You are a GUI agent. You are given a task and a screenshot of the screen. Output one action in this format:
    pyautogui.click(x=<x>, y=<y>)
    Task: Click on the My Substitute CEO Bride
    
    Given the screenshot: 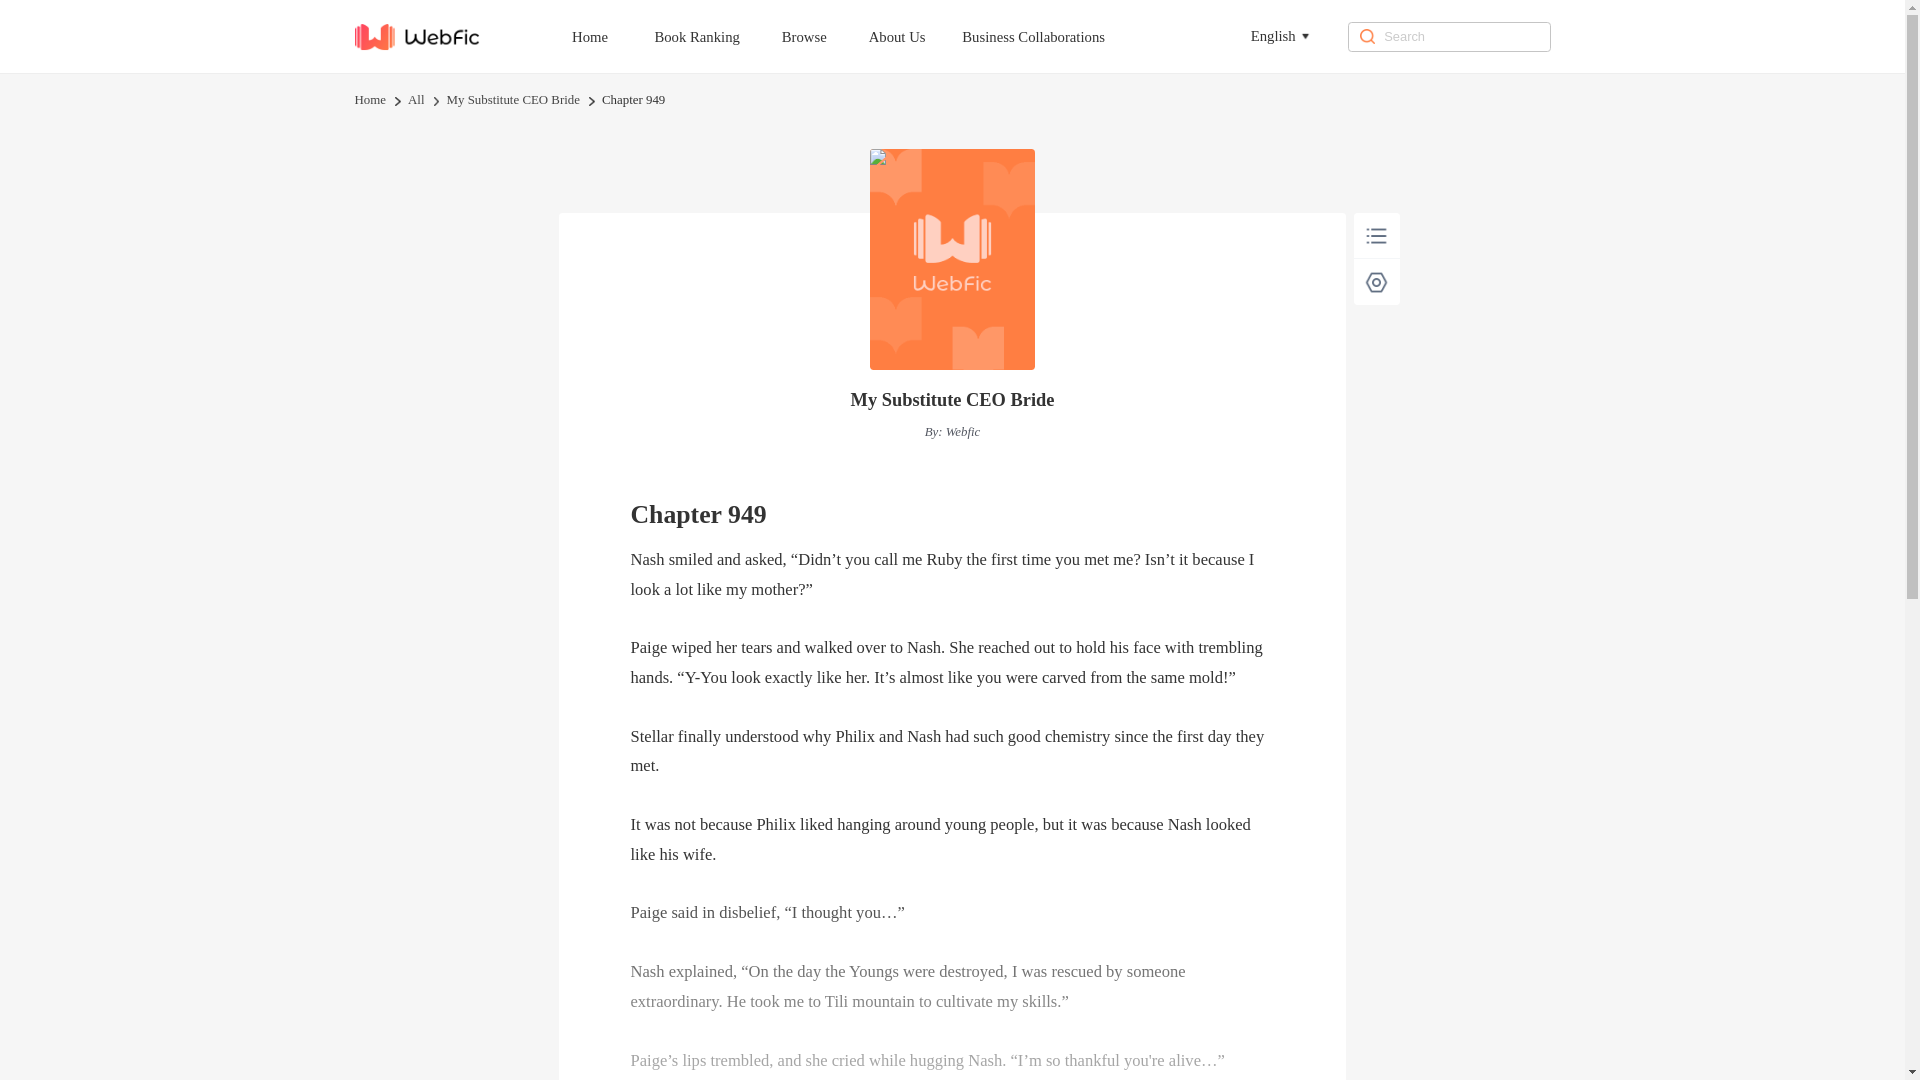 What is the action you would take?
    pyautogui.click(x=952, y=400)
    